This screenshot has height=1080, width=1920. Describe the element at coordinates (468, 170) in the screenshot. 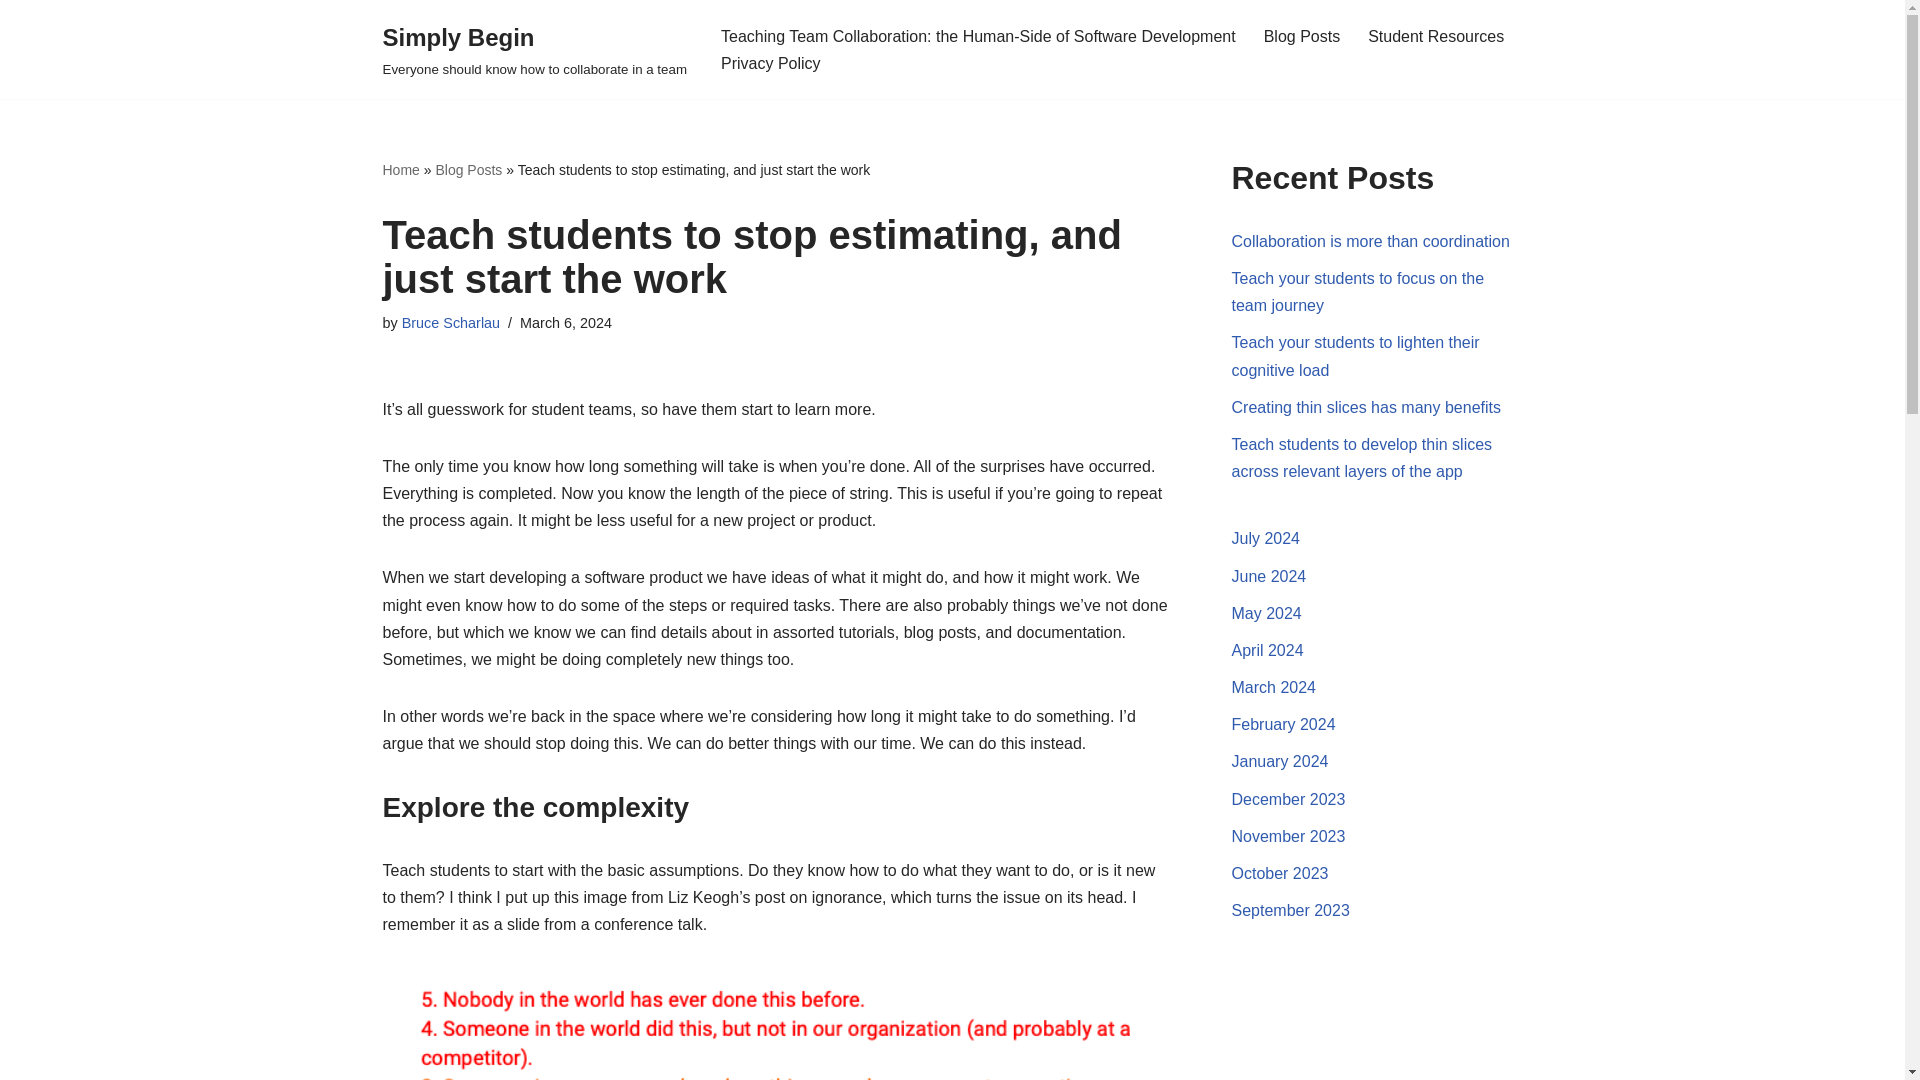

I see `Blog Posts` at that location.